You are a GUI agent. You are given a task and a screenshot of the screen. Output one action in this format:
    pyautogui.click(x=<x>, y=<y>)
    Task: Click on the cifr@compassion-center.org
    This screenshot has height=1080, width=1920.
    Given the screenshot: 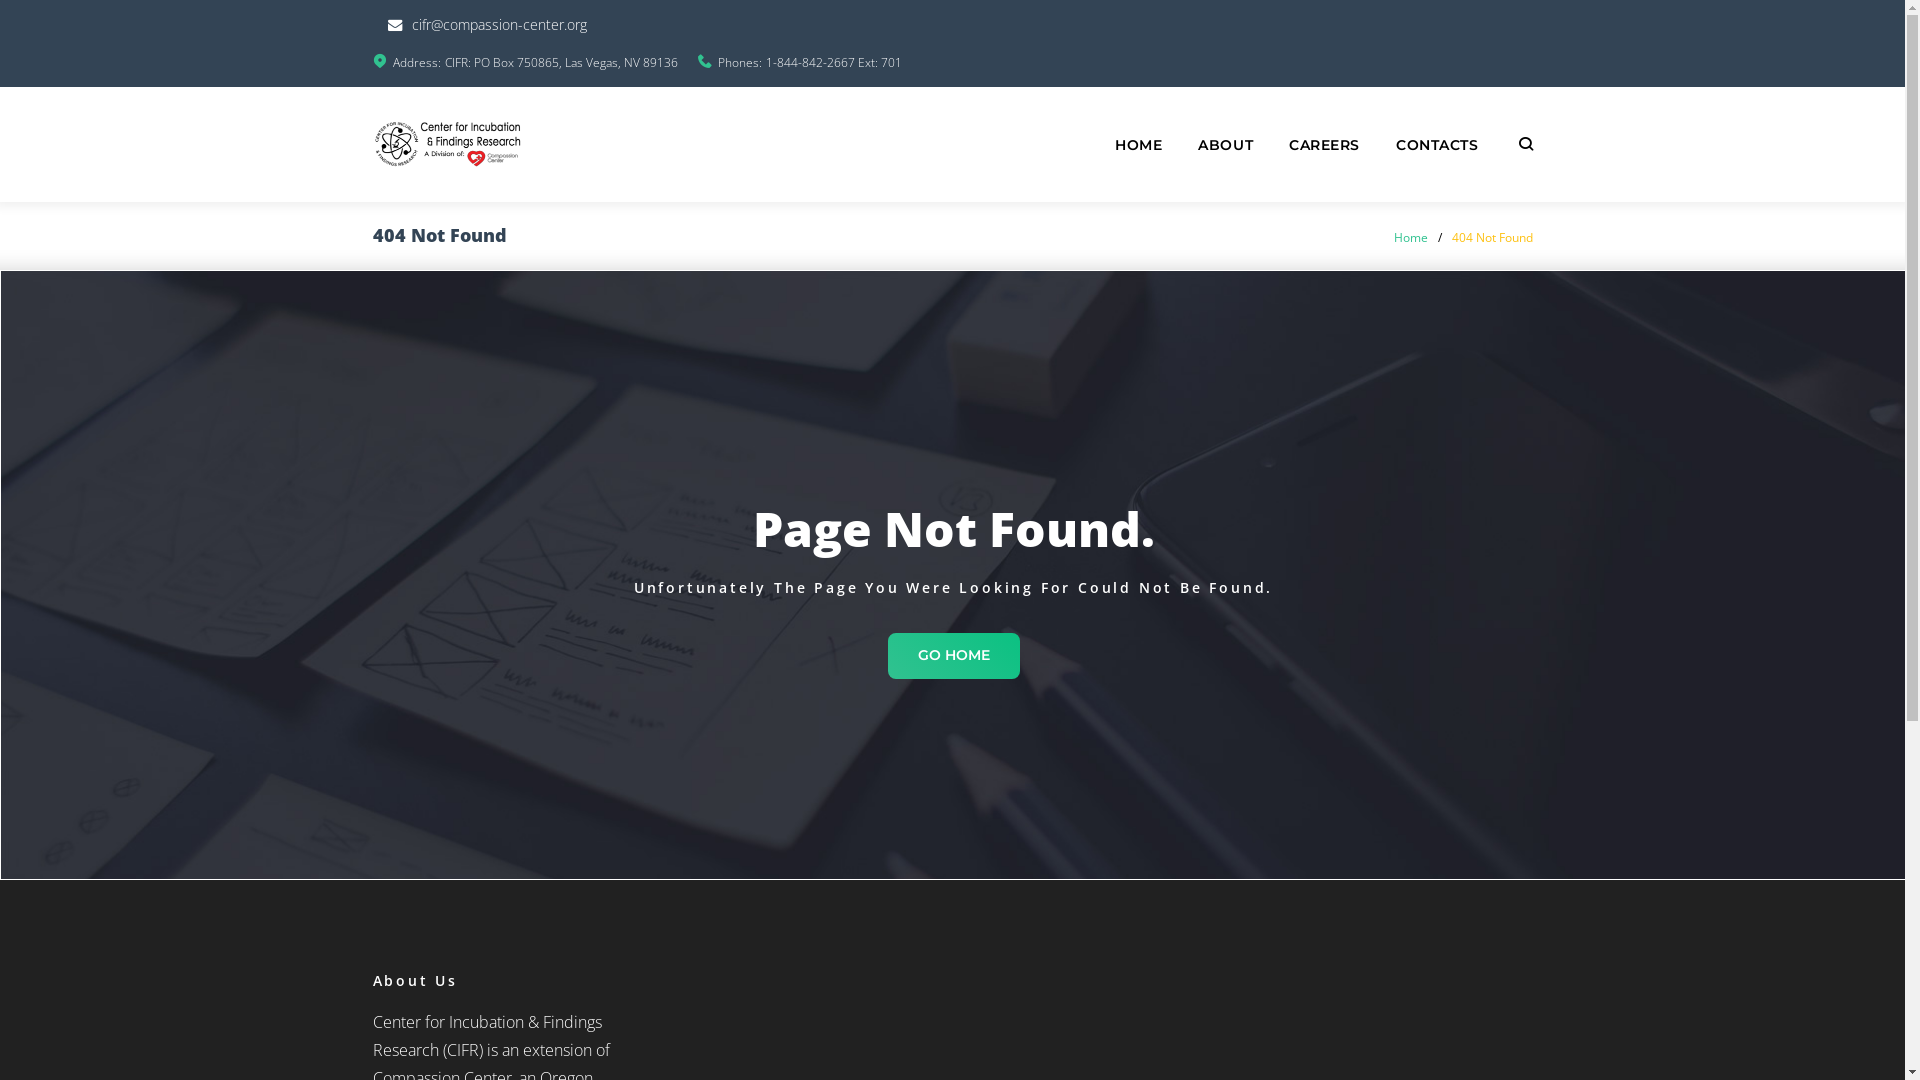 What is the action you would take?
    pyautogui.click(x=500, y=24)
    